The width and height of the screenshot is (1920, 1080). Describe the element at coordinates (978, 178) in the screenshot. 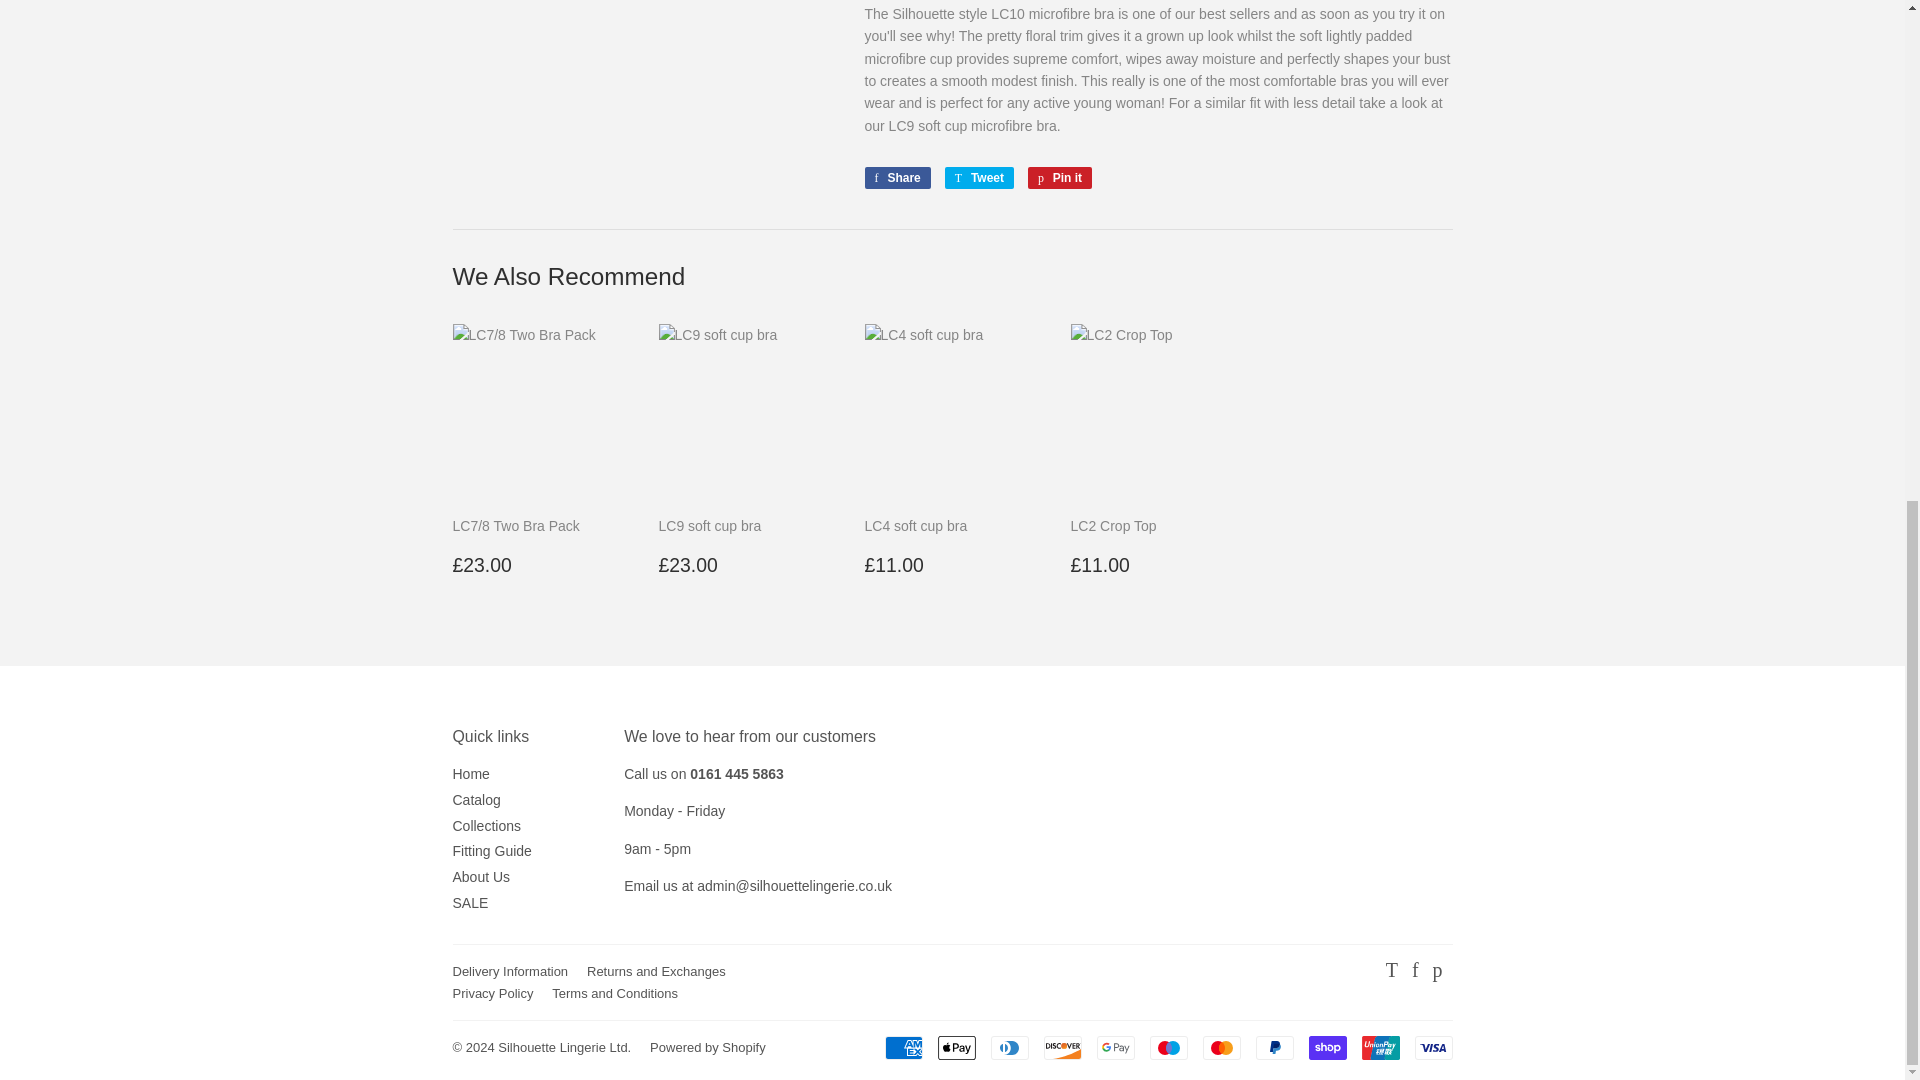

I see `Tweet on Twitter` at that location.